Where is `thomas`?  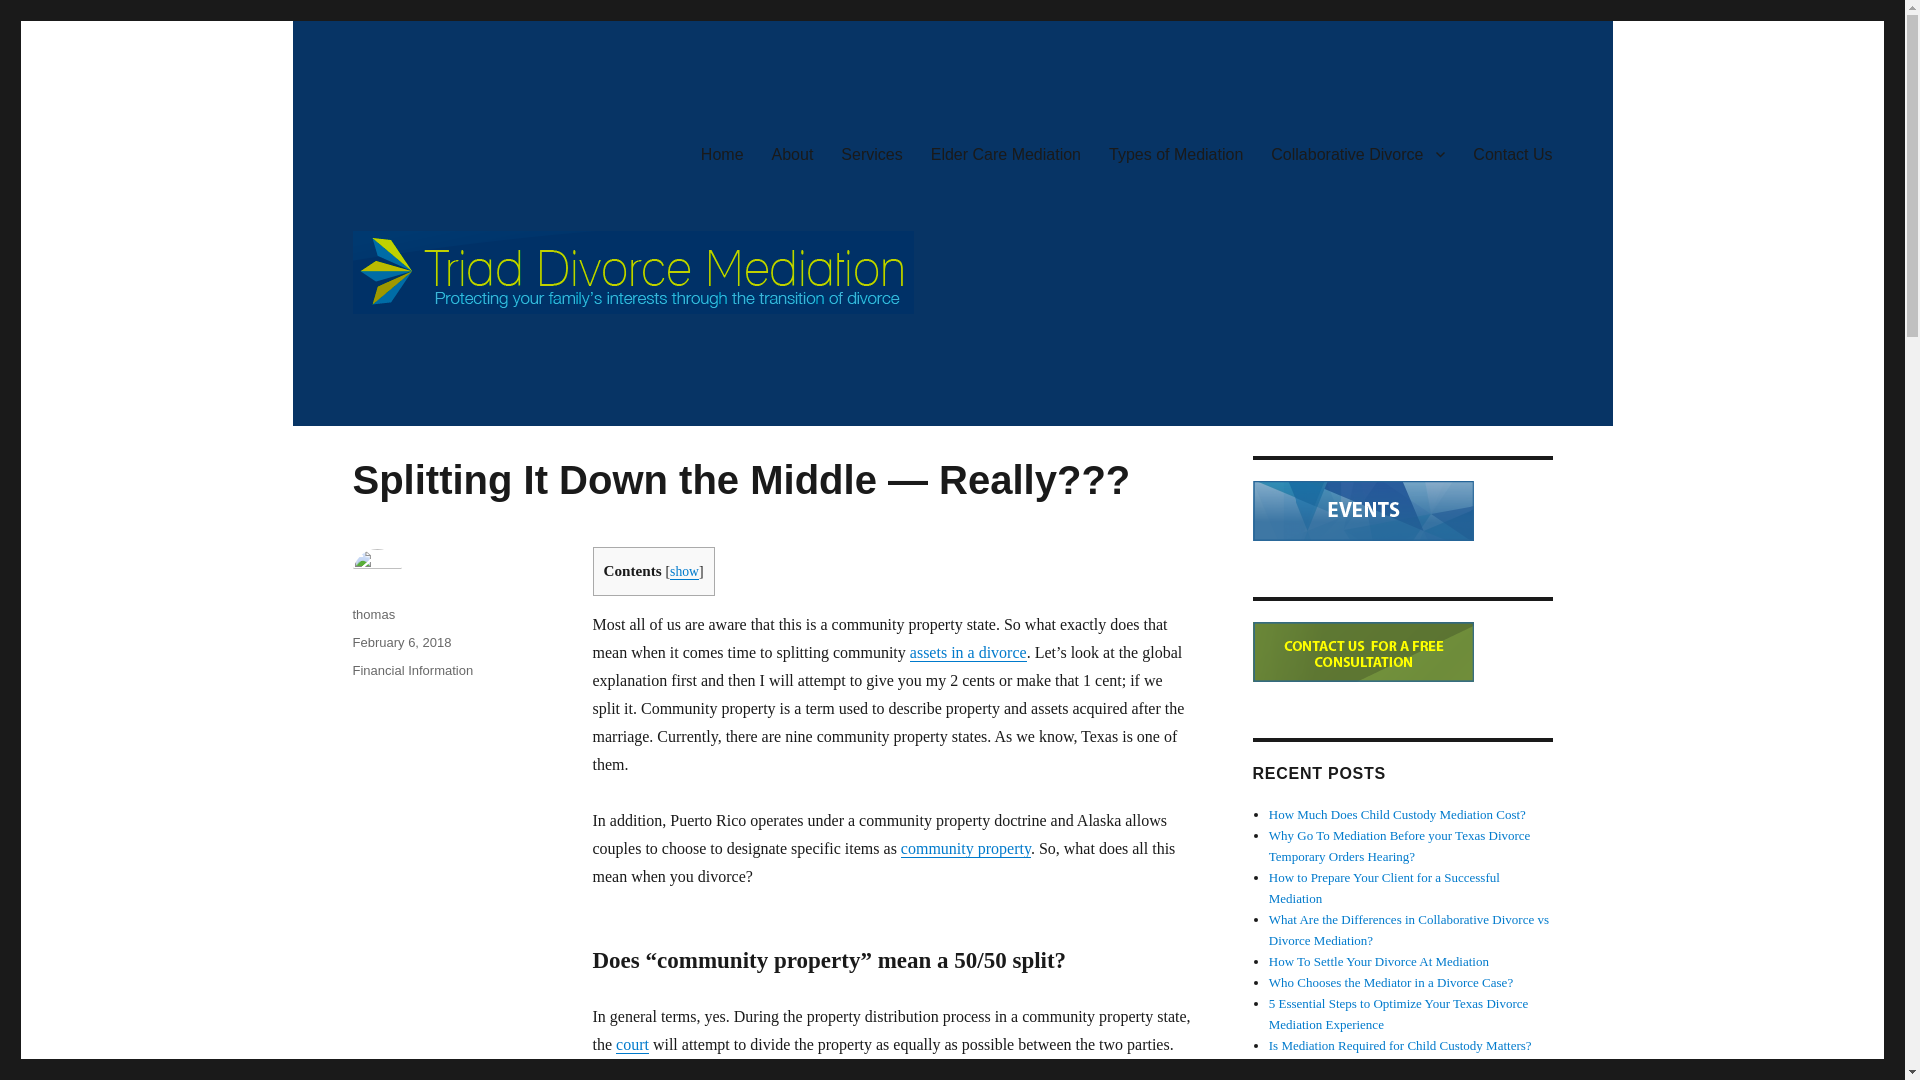 thomas is located at coordinates (373, 614).